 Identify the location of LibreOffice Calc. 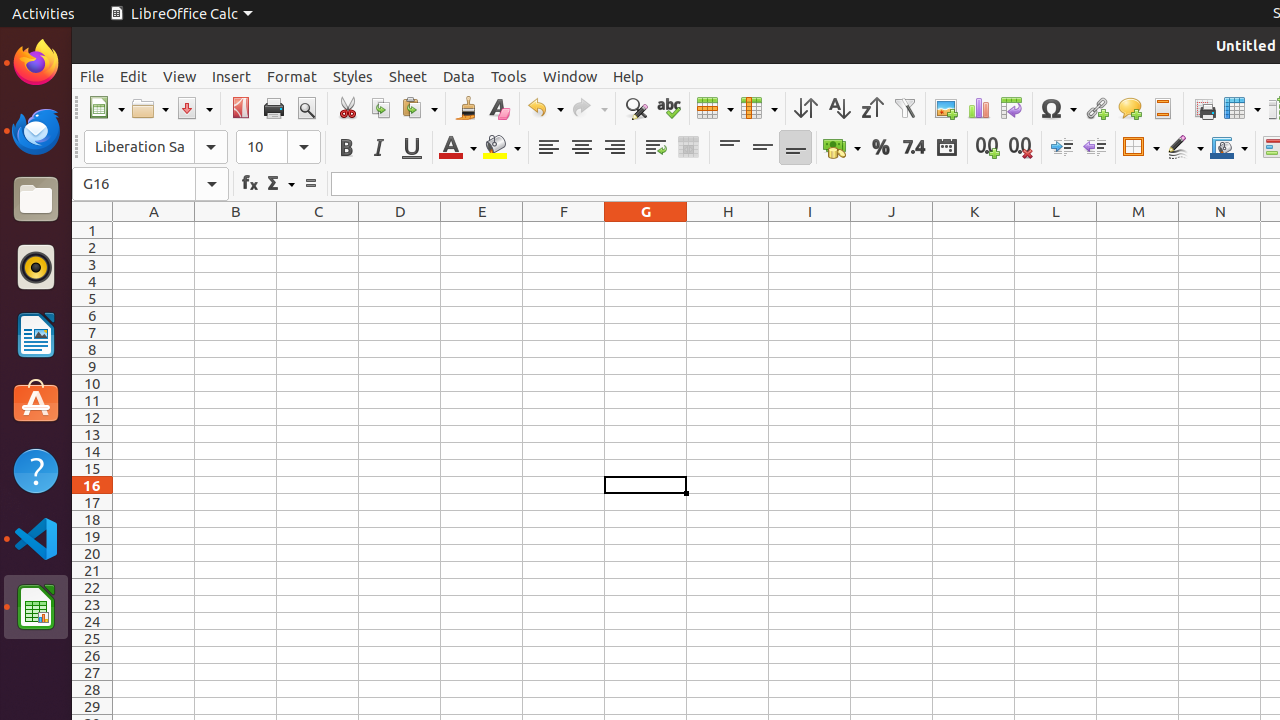
(181, 14).